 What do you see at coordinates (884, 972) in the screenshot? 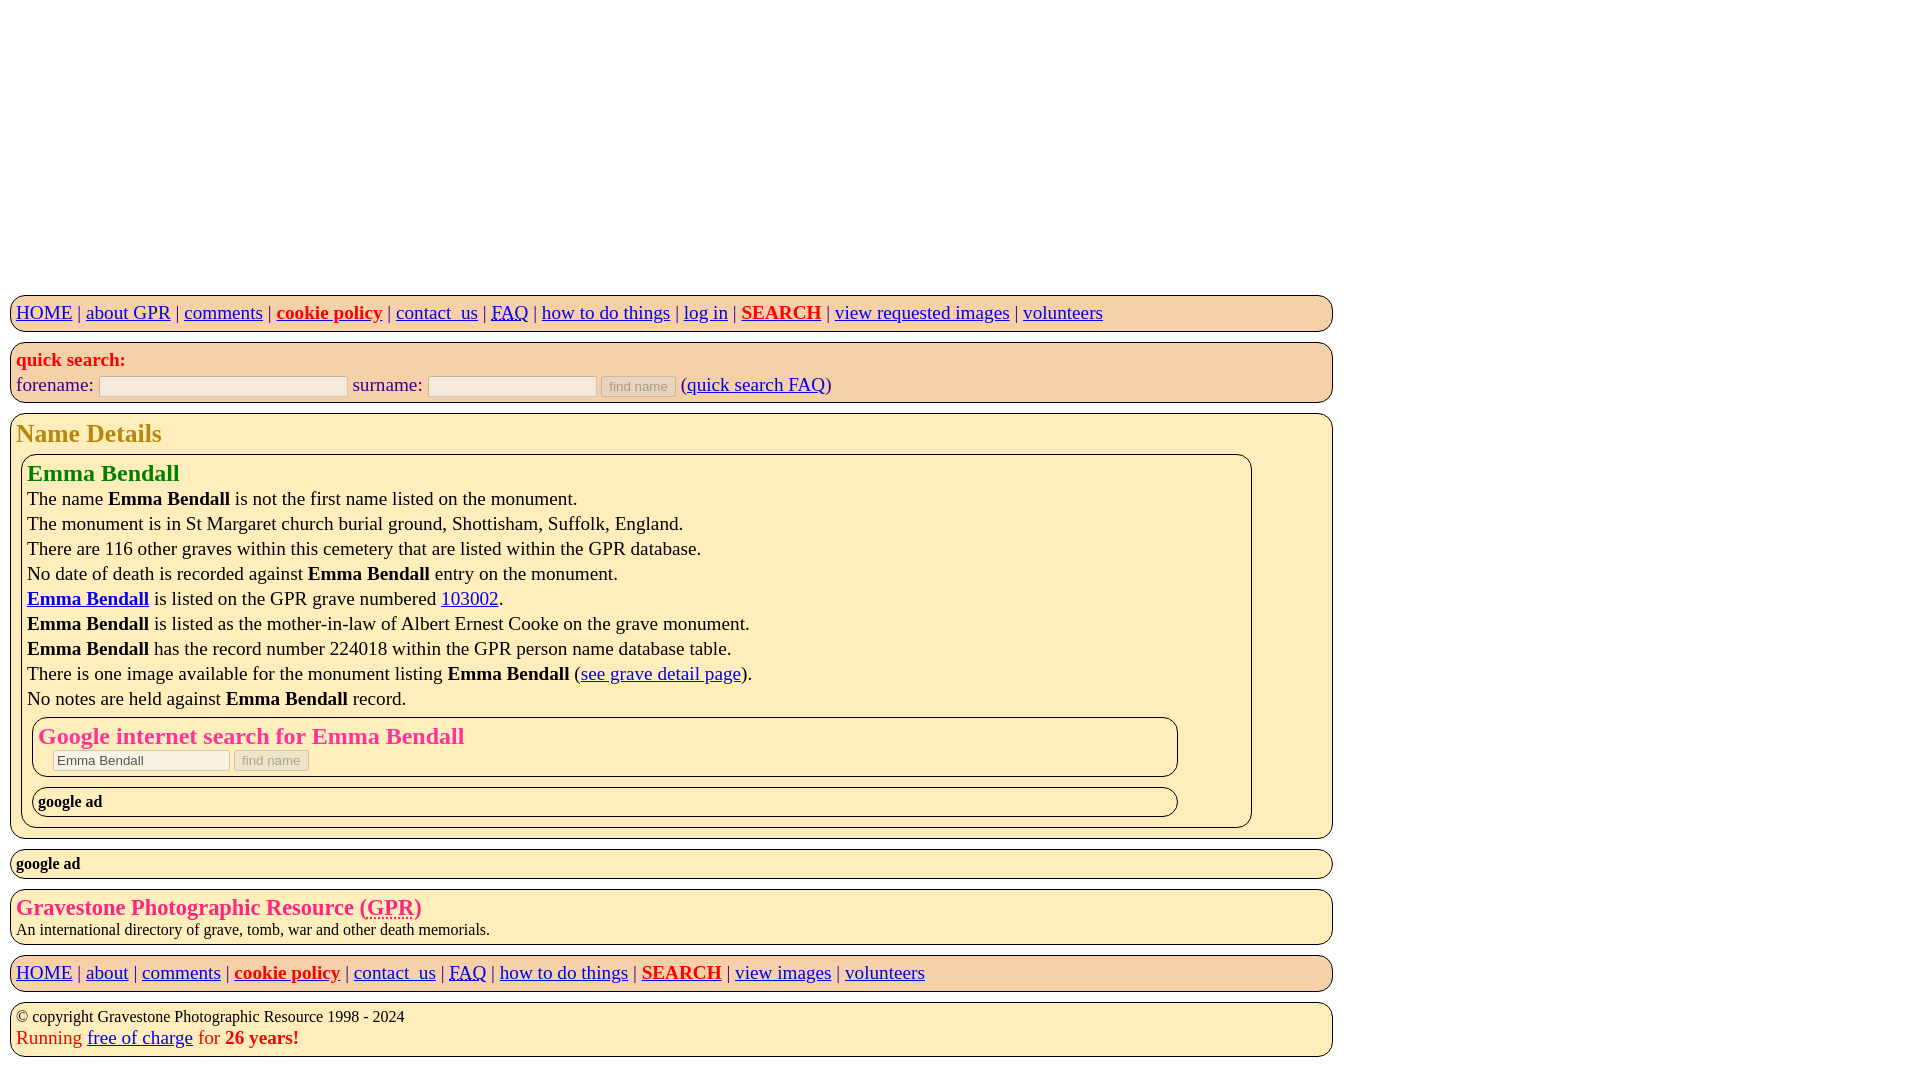
I see `volunteers` at bounding box center [884, 972].